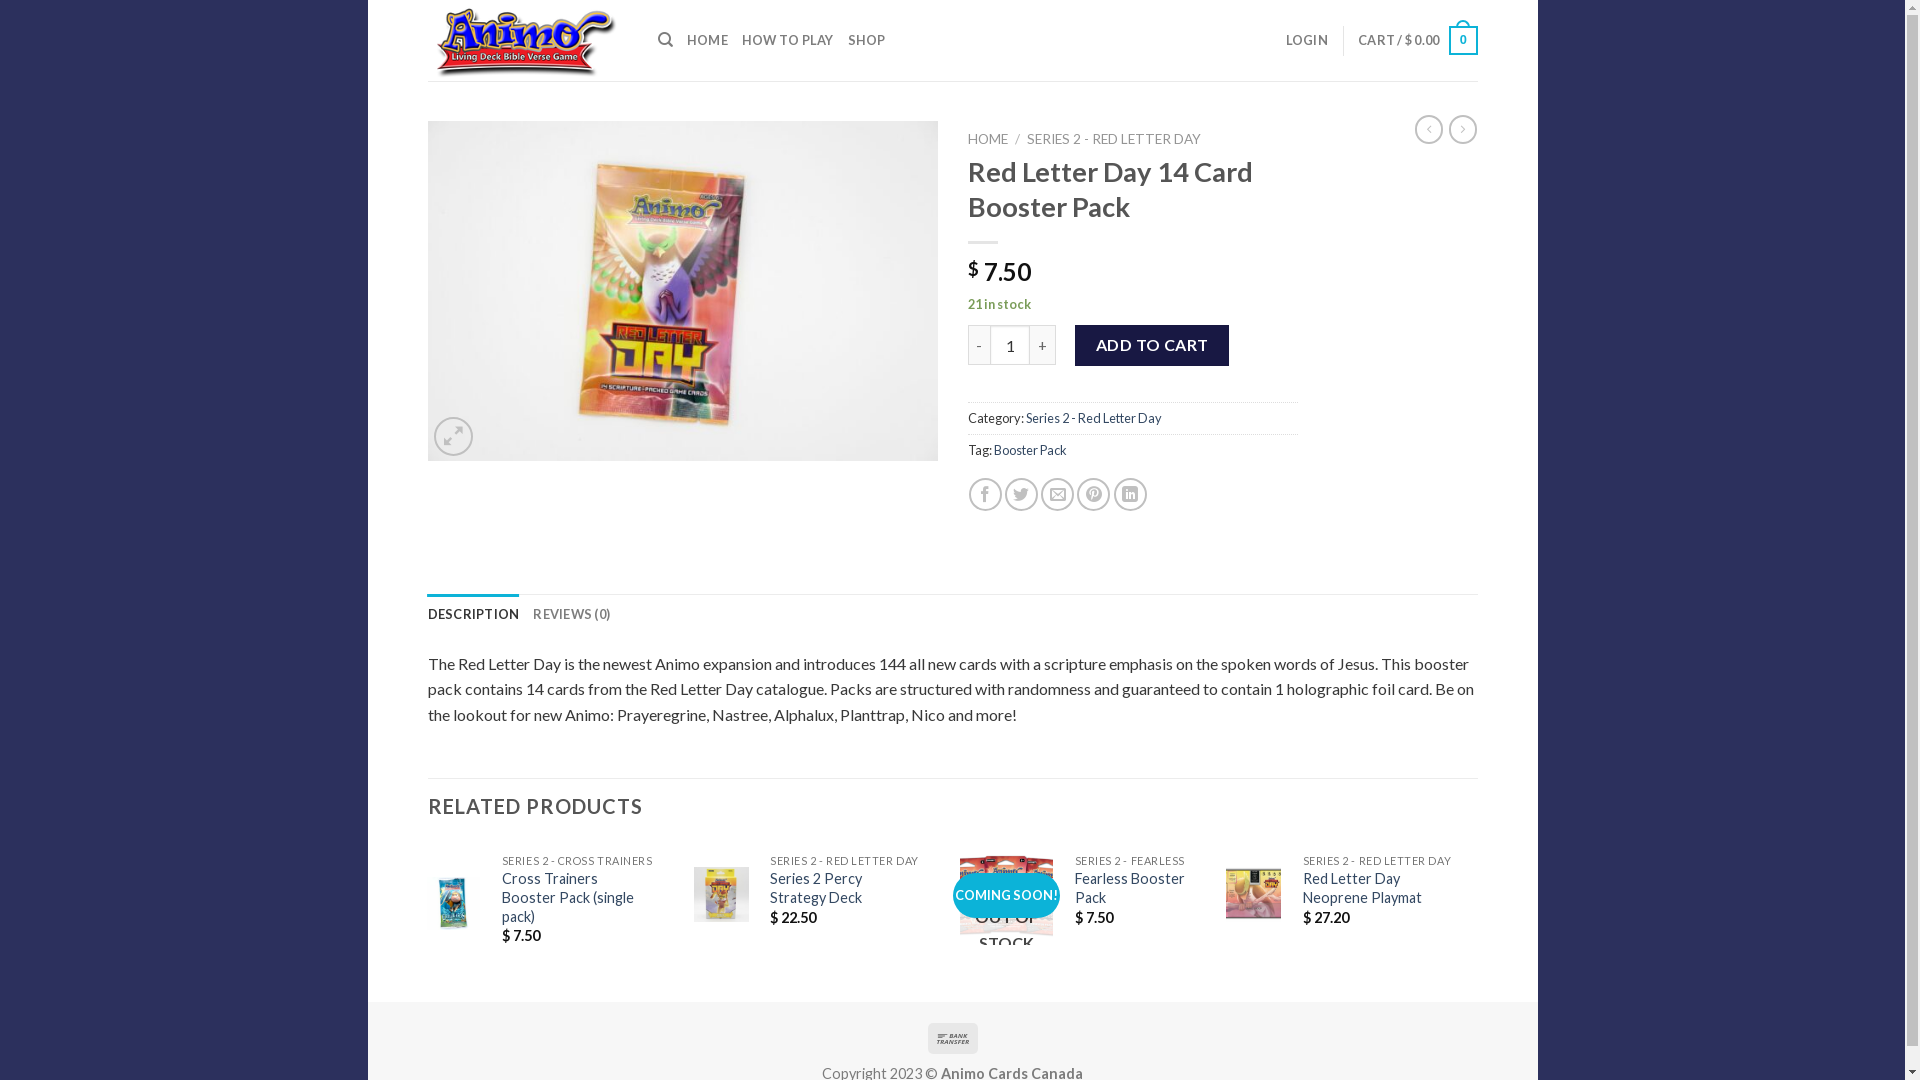 Image resolution: width=1920 pixels, height=1080 pixels. I want to click on Fearless Booster Pack, so click(1130, 888).